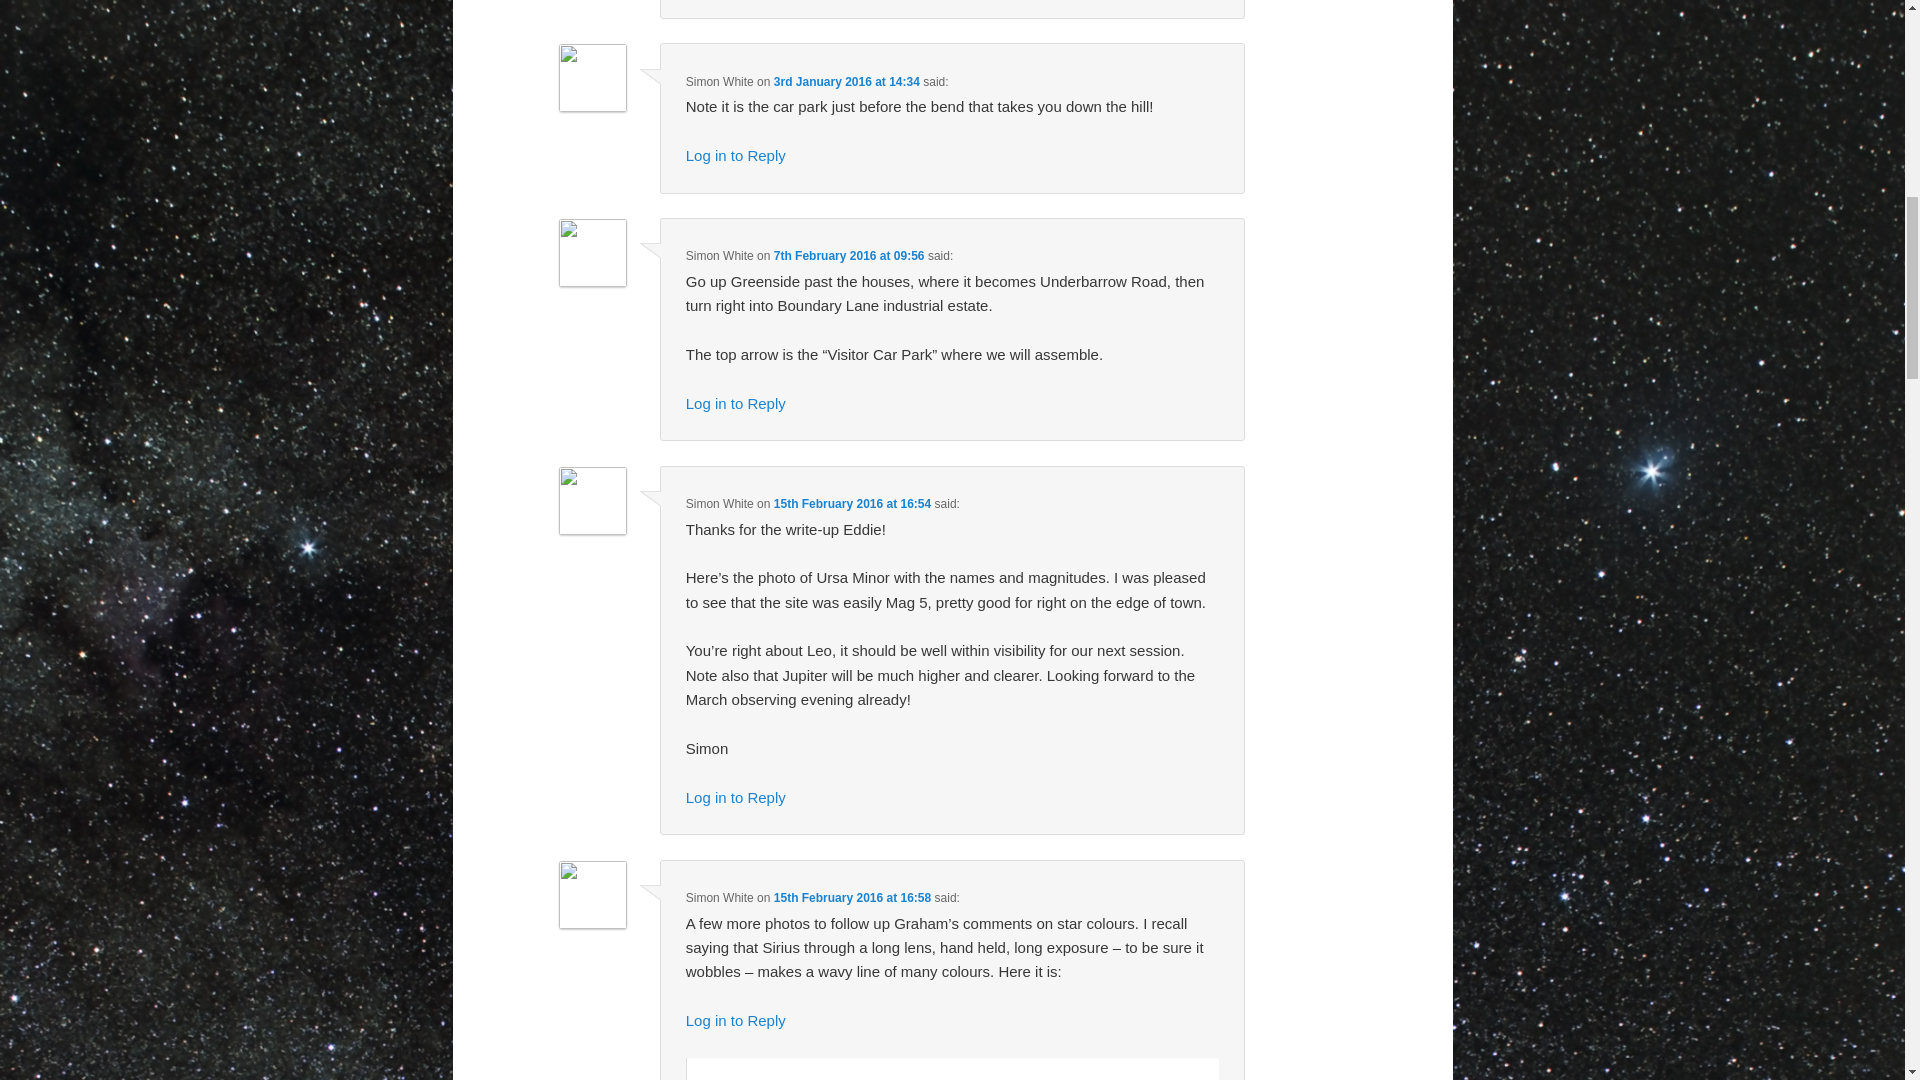 The height and width of the screenshot is (1080, 1920). Describe the element at coordinates (852, 898) in the screenshot. I see `15th February 2016 at 16:58` at that location.